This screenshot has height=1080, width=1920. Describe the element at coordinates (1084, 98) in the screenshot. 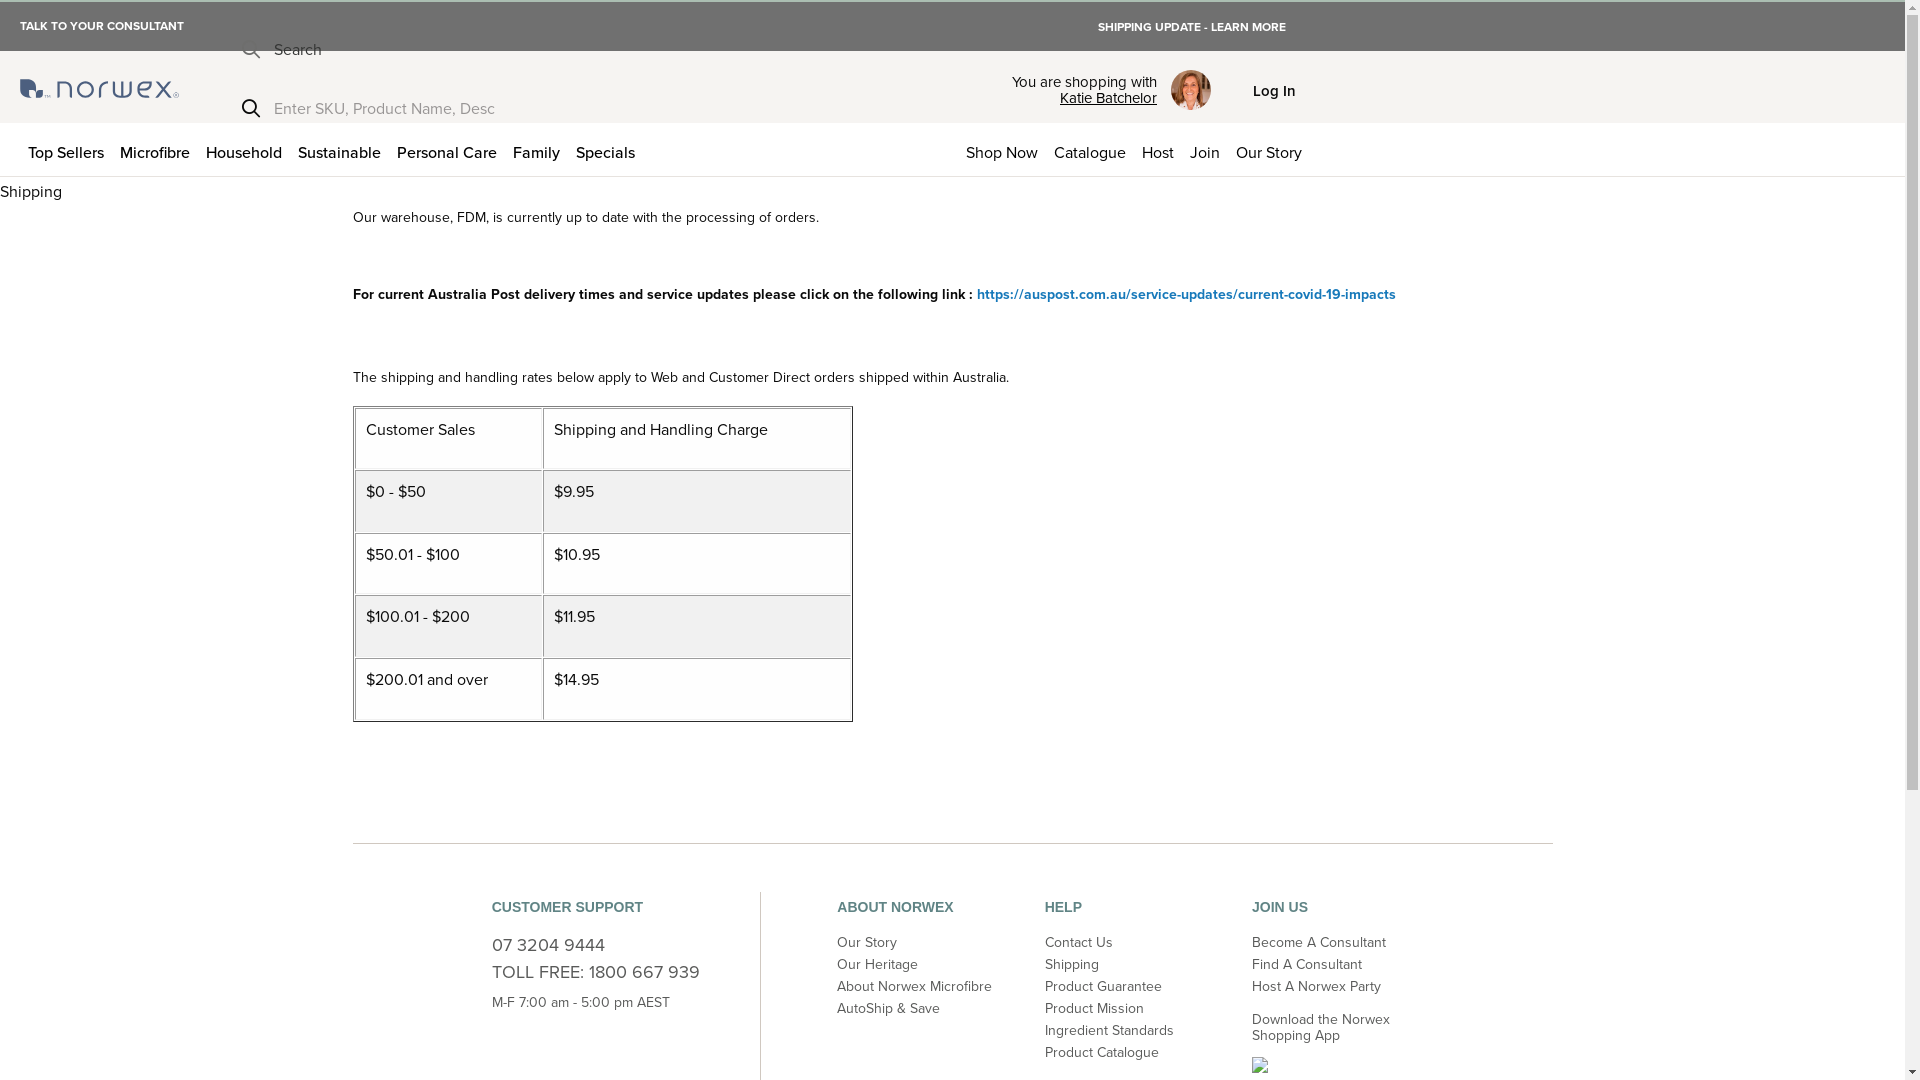

I see `Katie Batchelor` at that location.